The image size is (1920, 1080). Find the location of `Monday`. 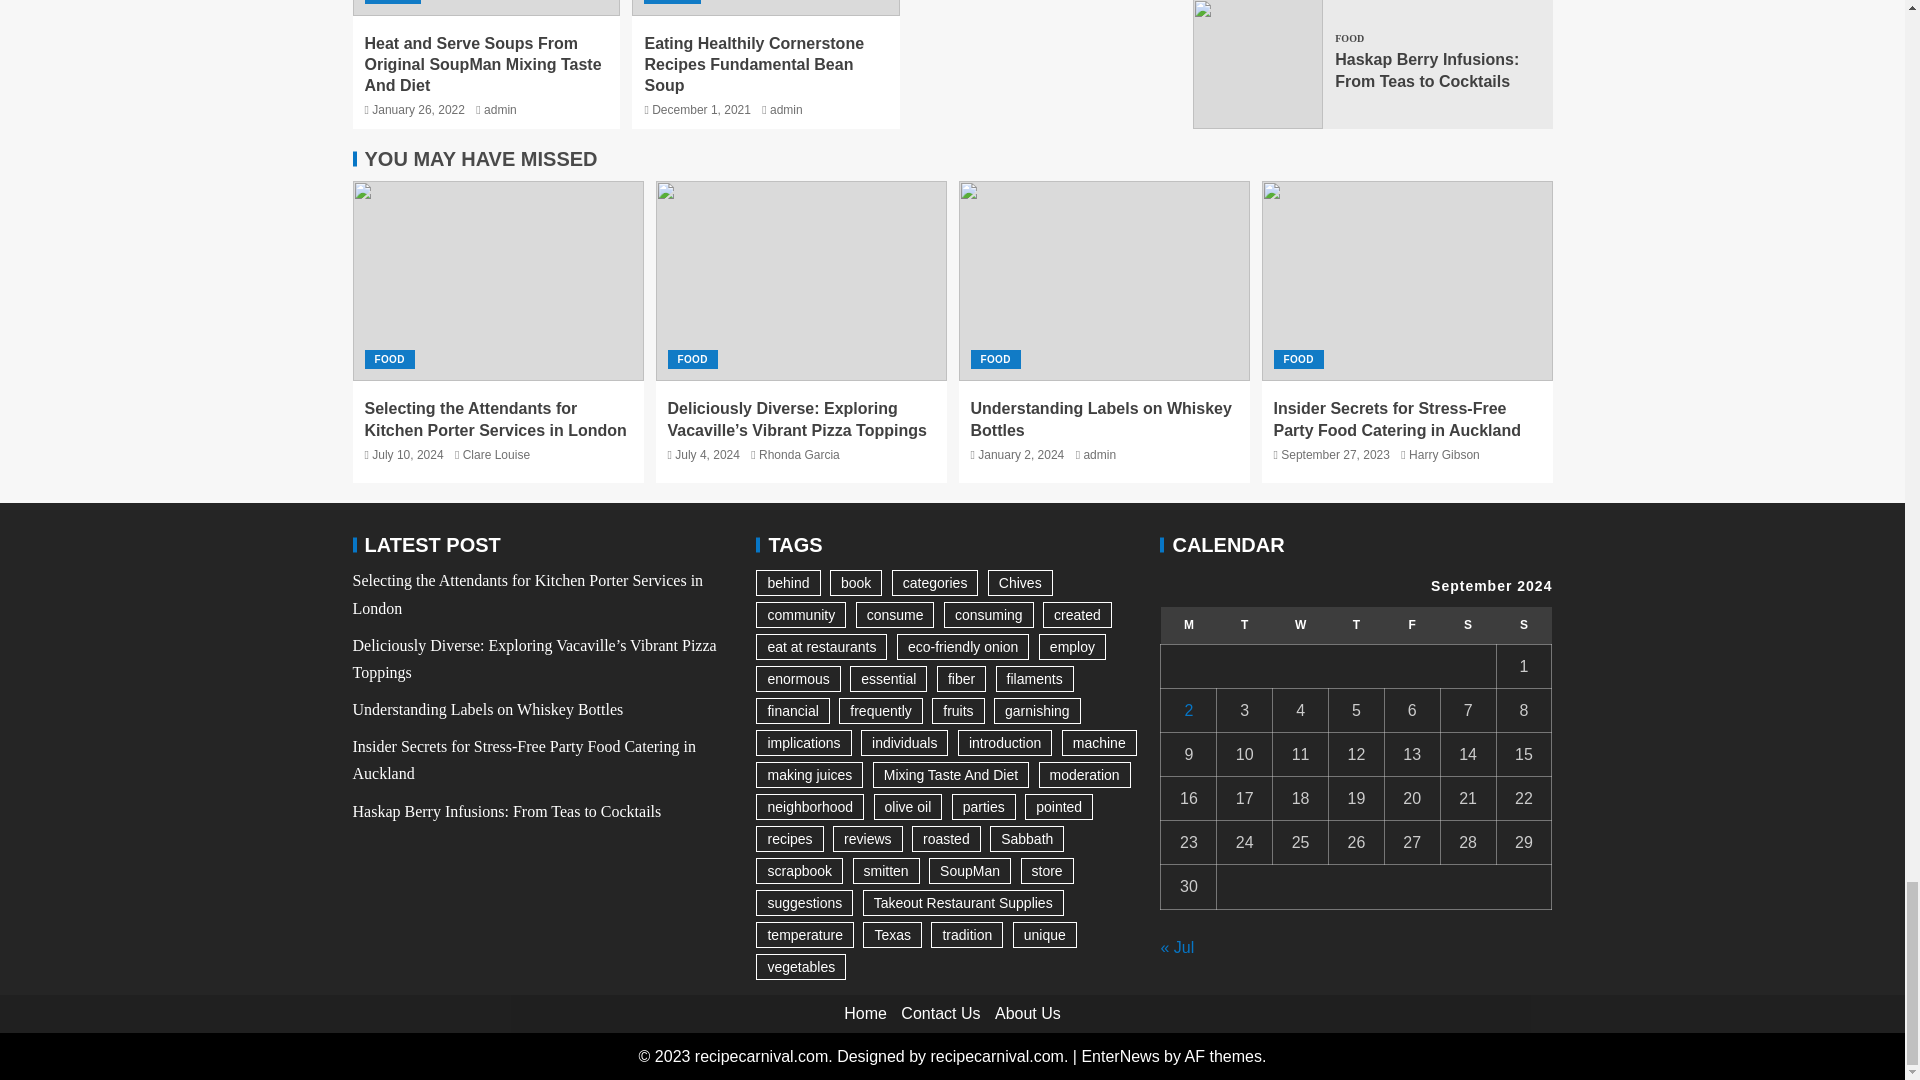

Monday is located at coordinates (1189, 624).